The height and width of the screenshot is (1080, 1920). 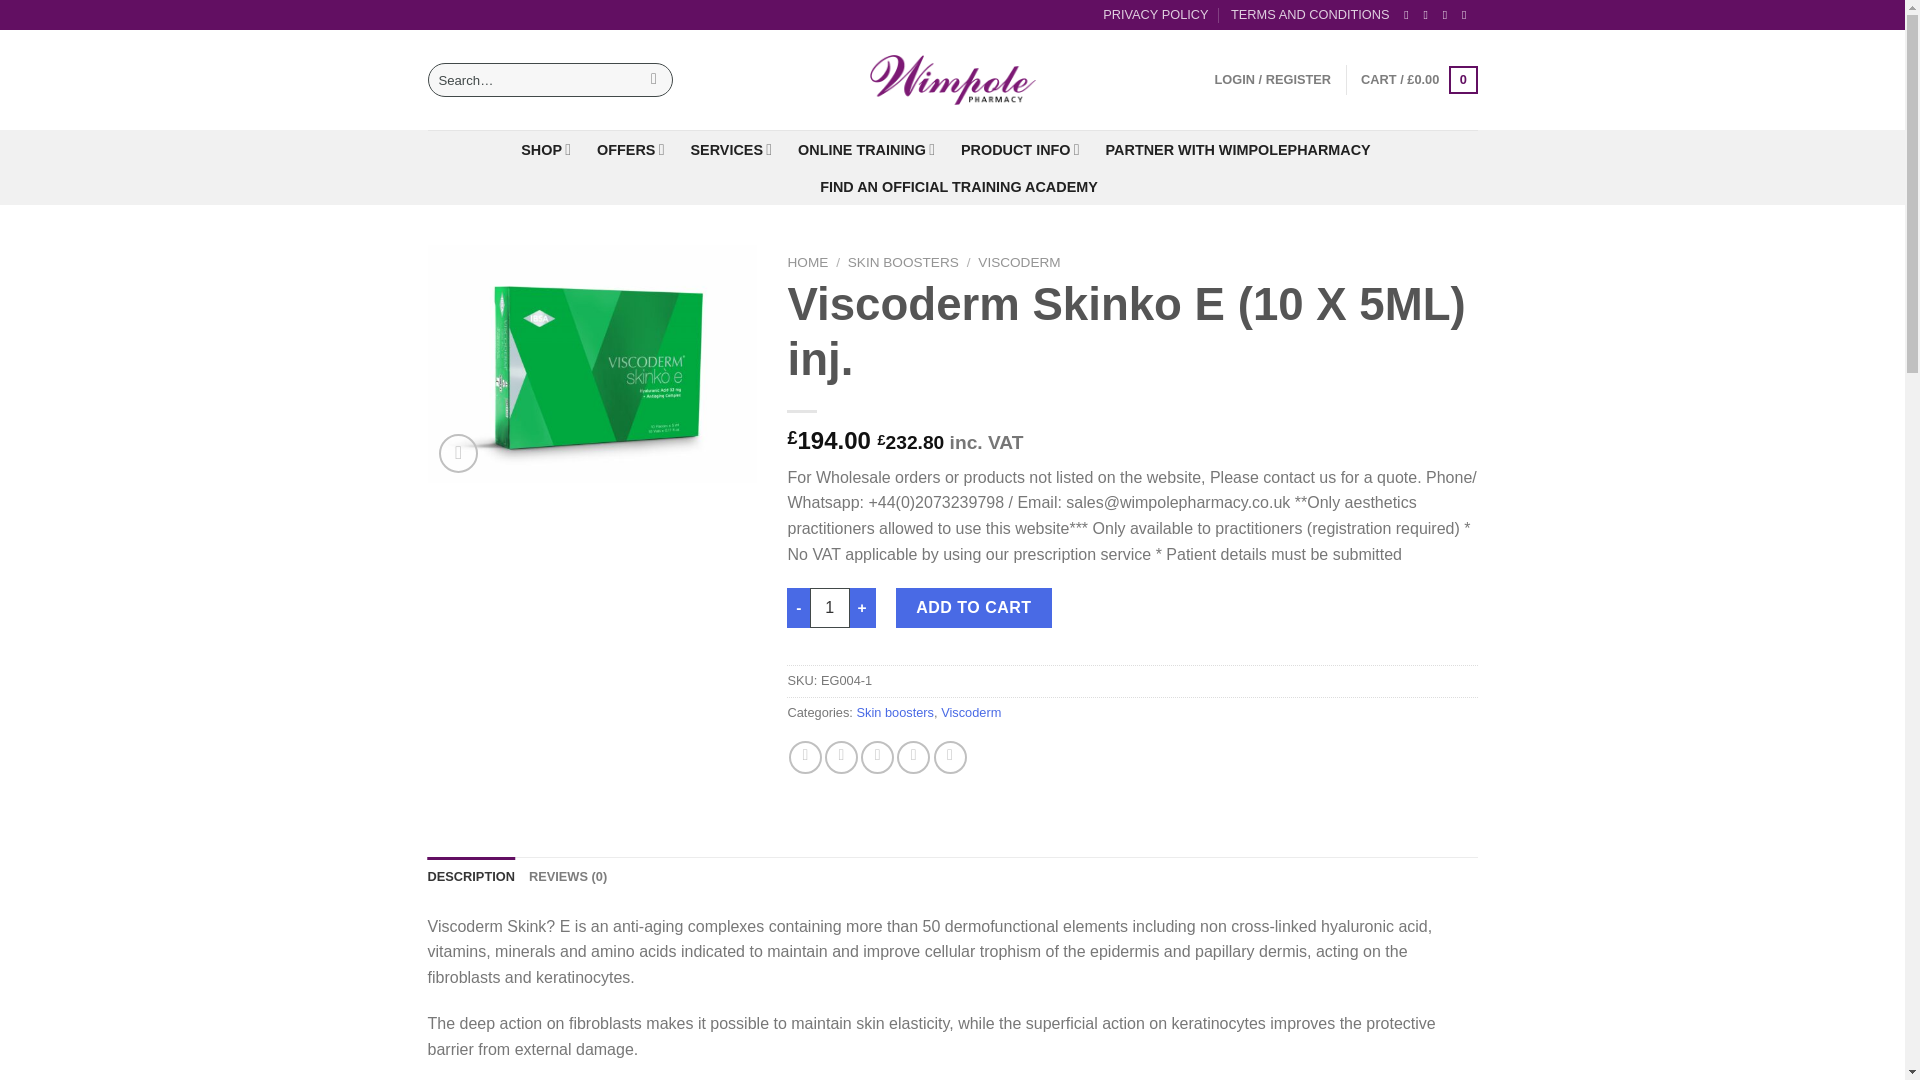 I want to click on Share on Facebook, so click(x=805, y=757).